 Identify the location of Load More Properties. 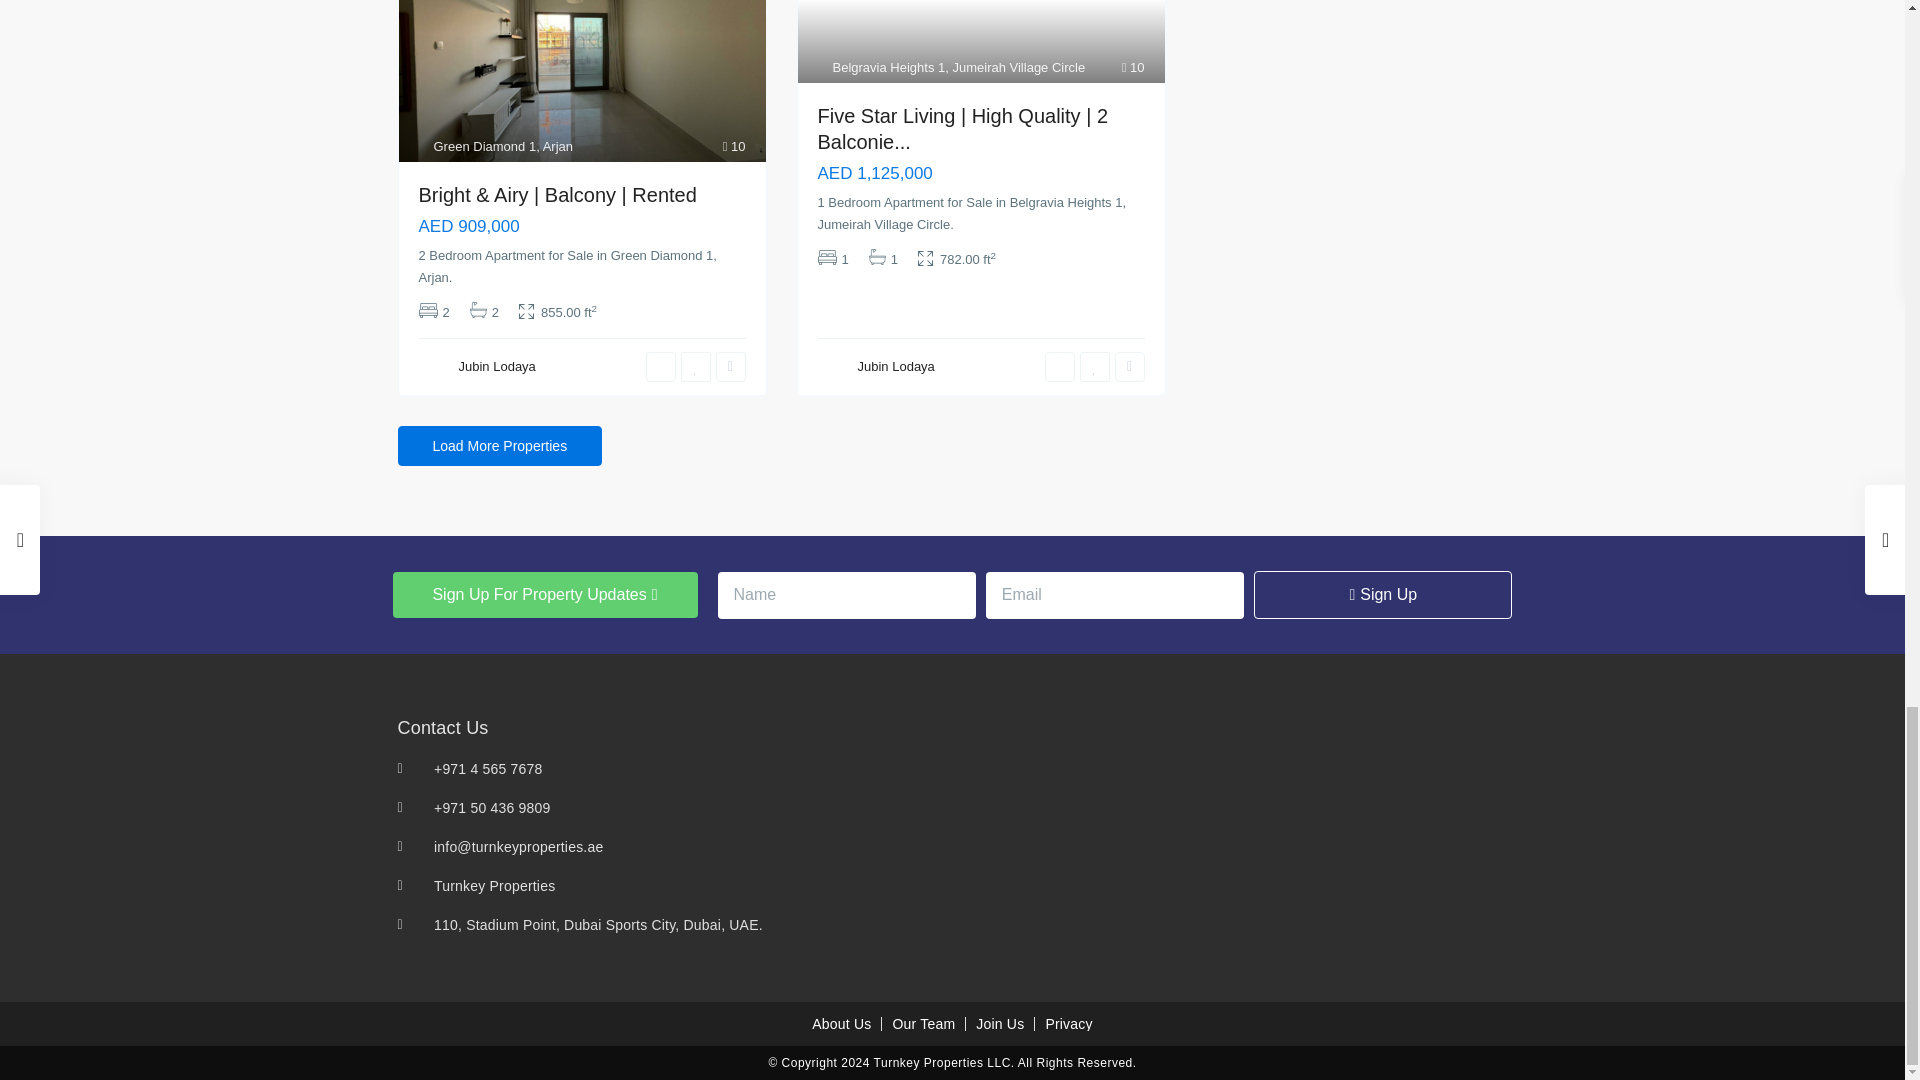
(500, 445).